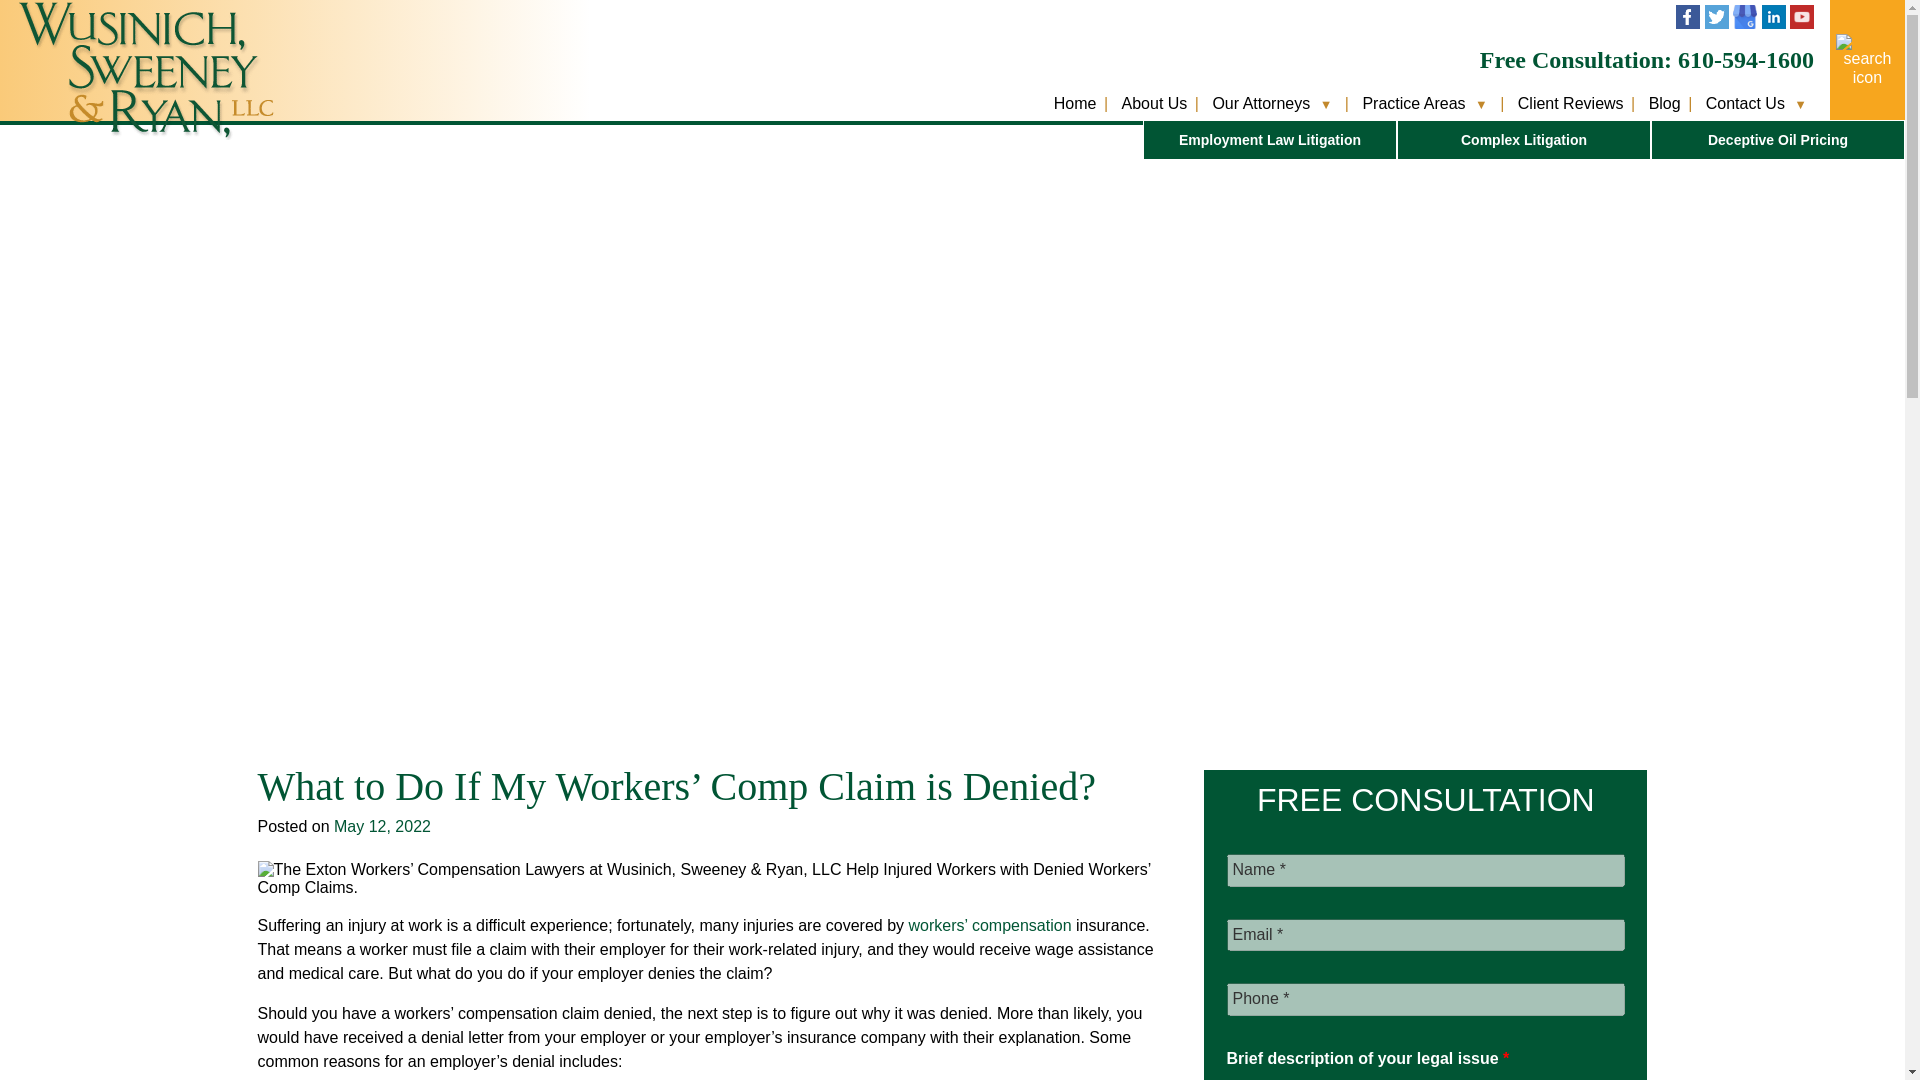 This screenshot has height=1080, width=1920. What do you see at coordinates (1270, 139) in the screenshot?
I see `Employment Law Litigation` at bounding box center [1270, 139].